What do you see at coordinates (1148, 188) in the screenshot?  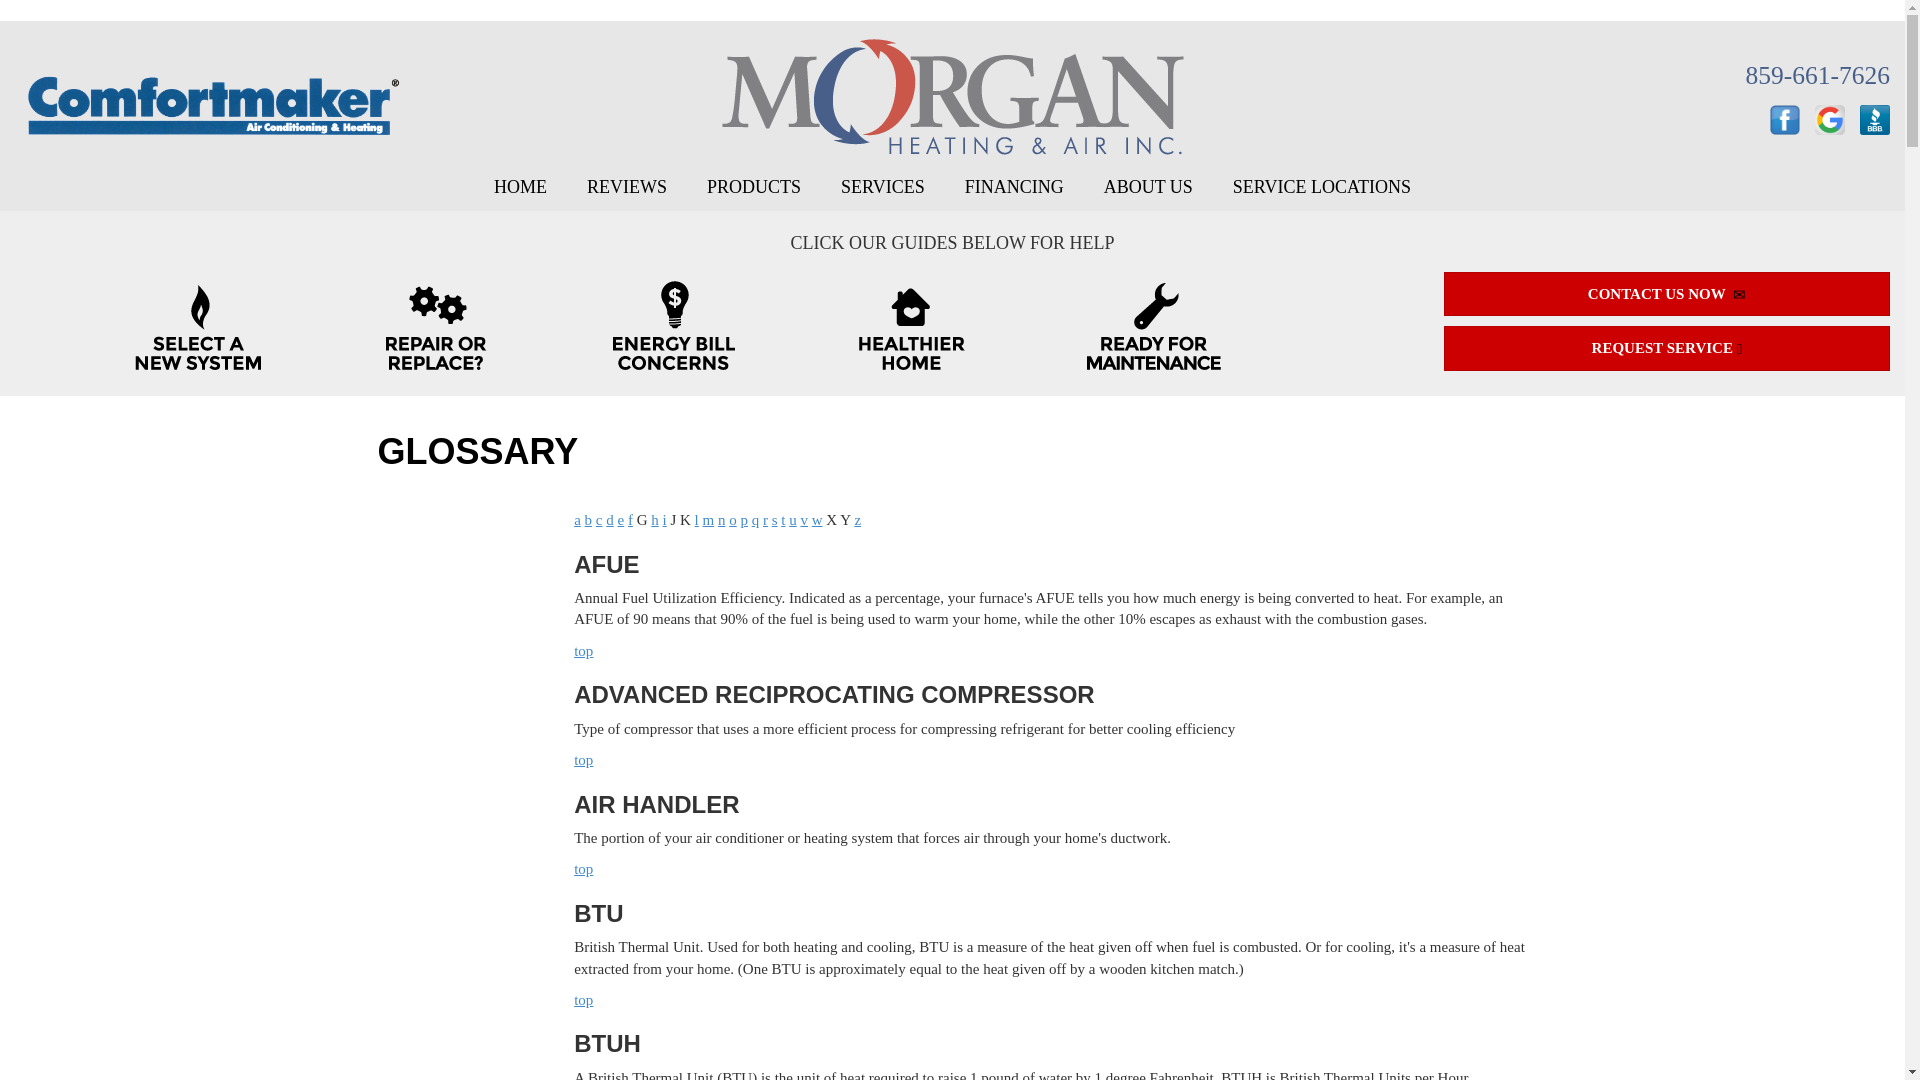 I see `ABOUT US` at bounding box center [1148, 188].